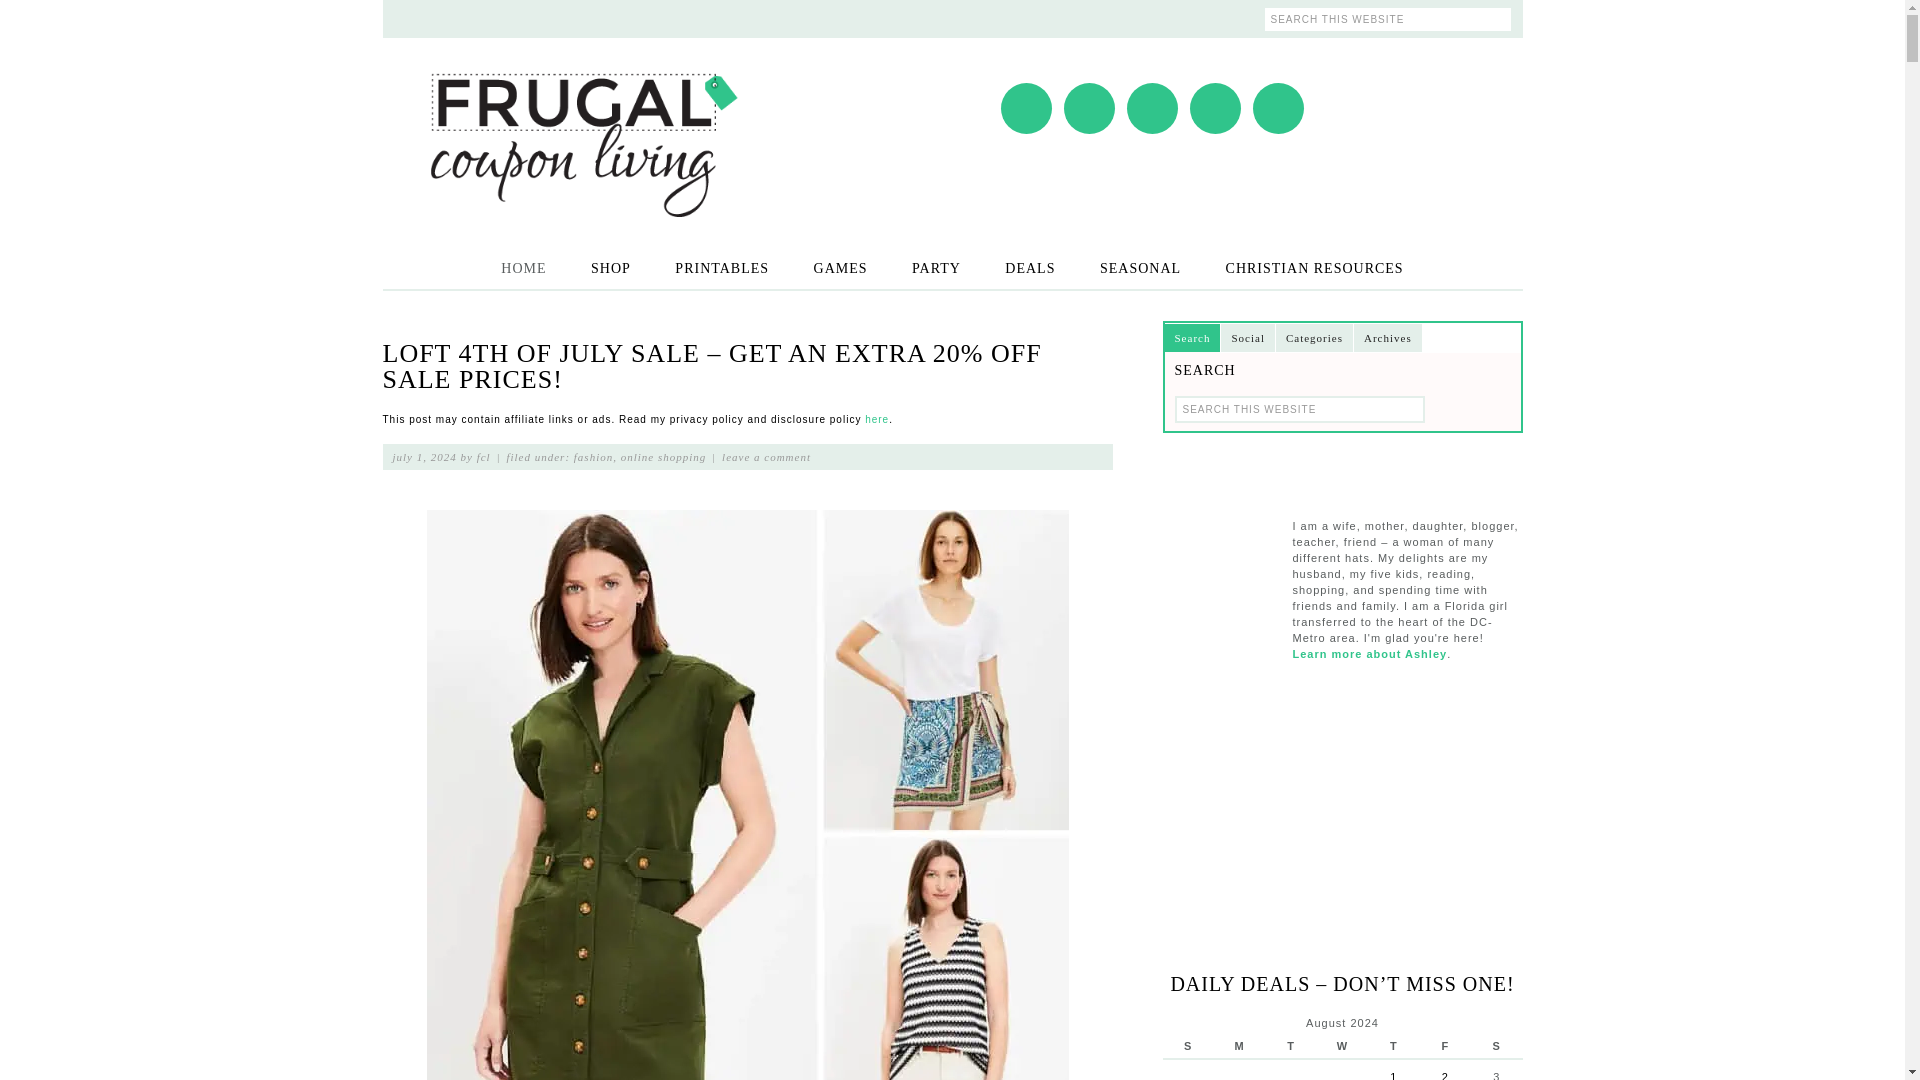  What do you see at coordinates (1445, 1046) in the screenshot?
I see `Friday` at bounding box center [1445, 1046].